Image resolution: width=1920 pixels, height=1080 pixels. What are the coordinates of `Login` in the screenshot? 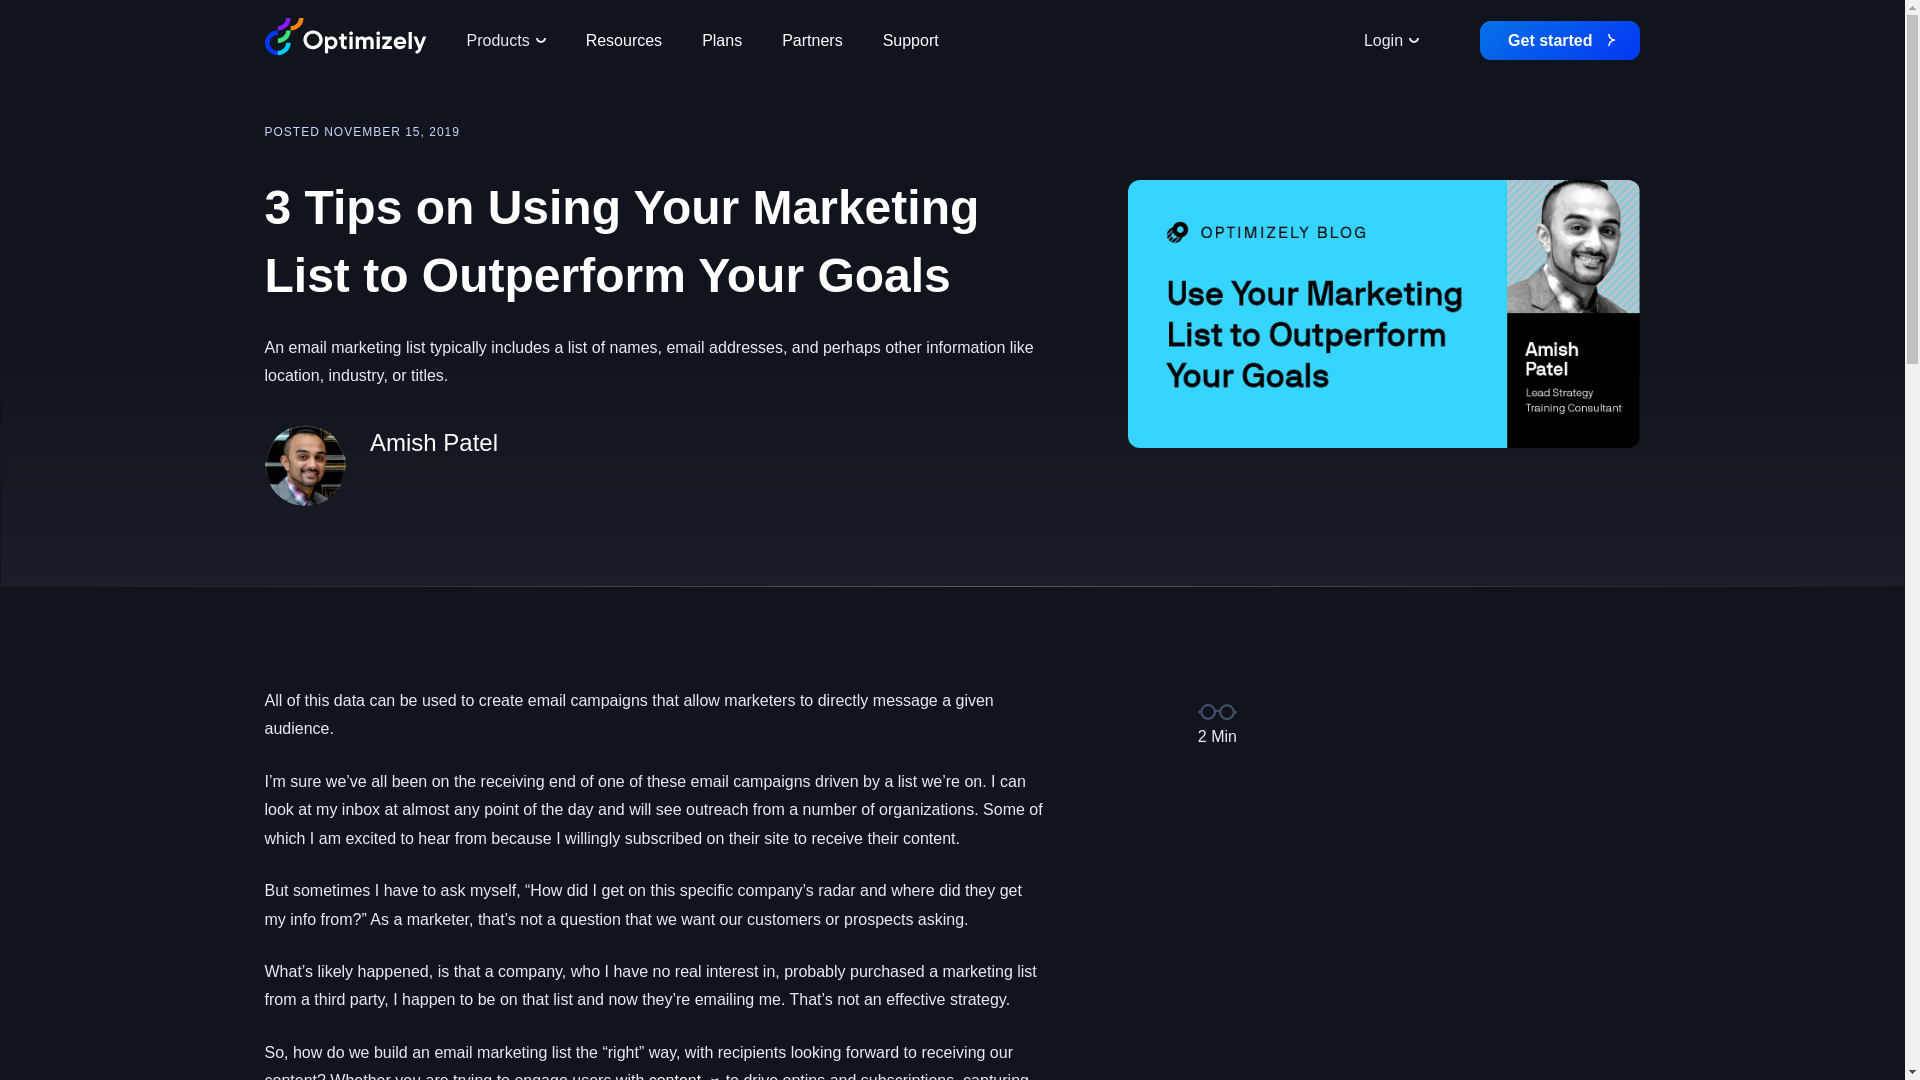 It's located at (1391, 40).